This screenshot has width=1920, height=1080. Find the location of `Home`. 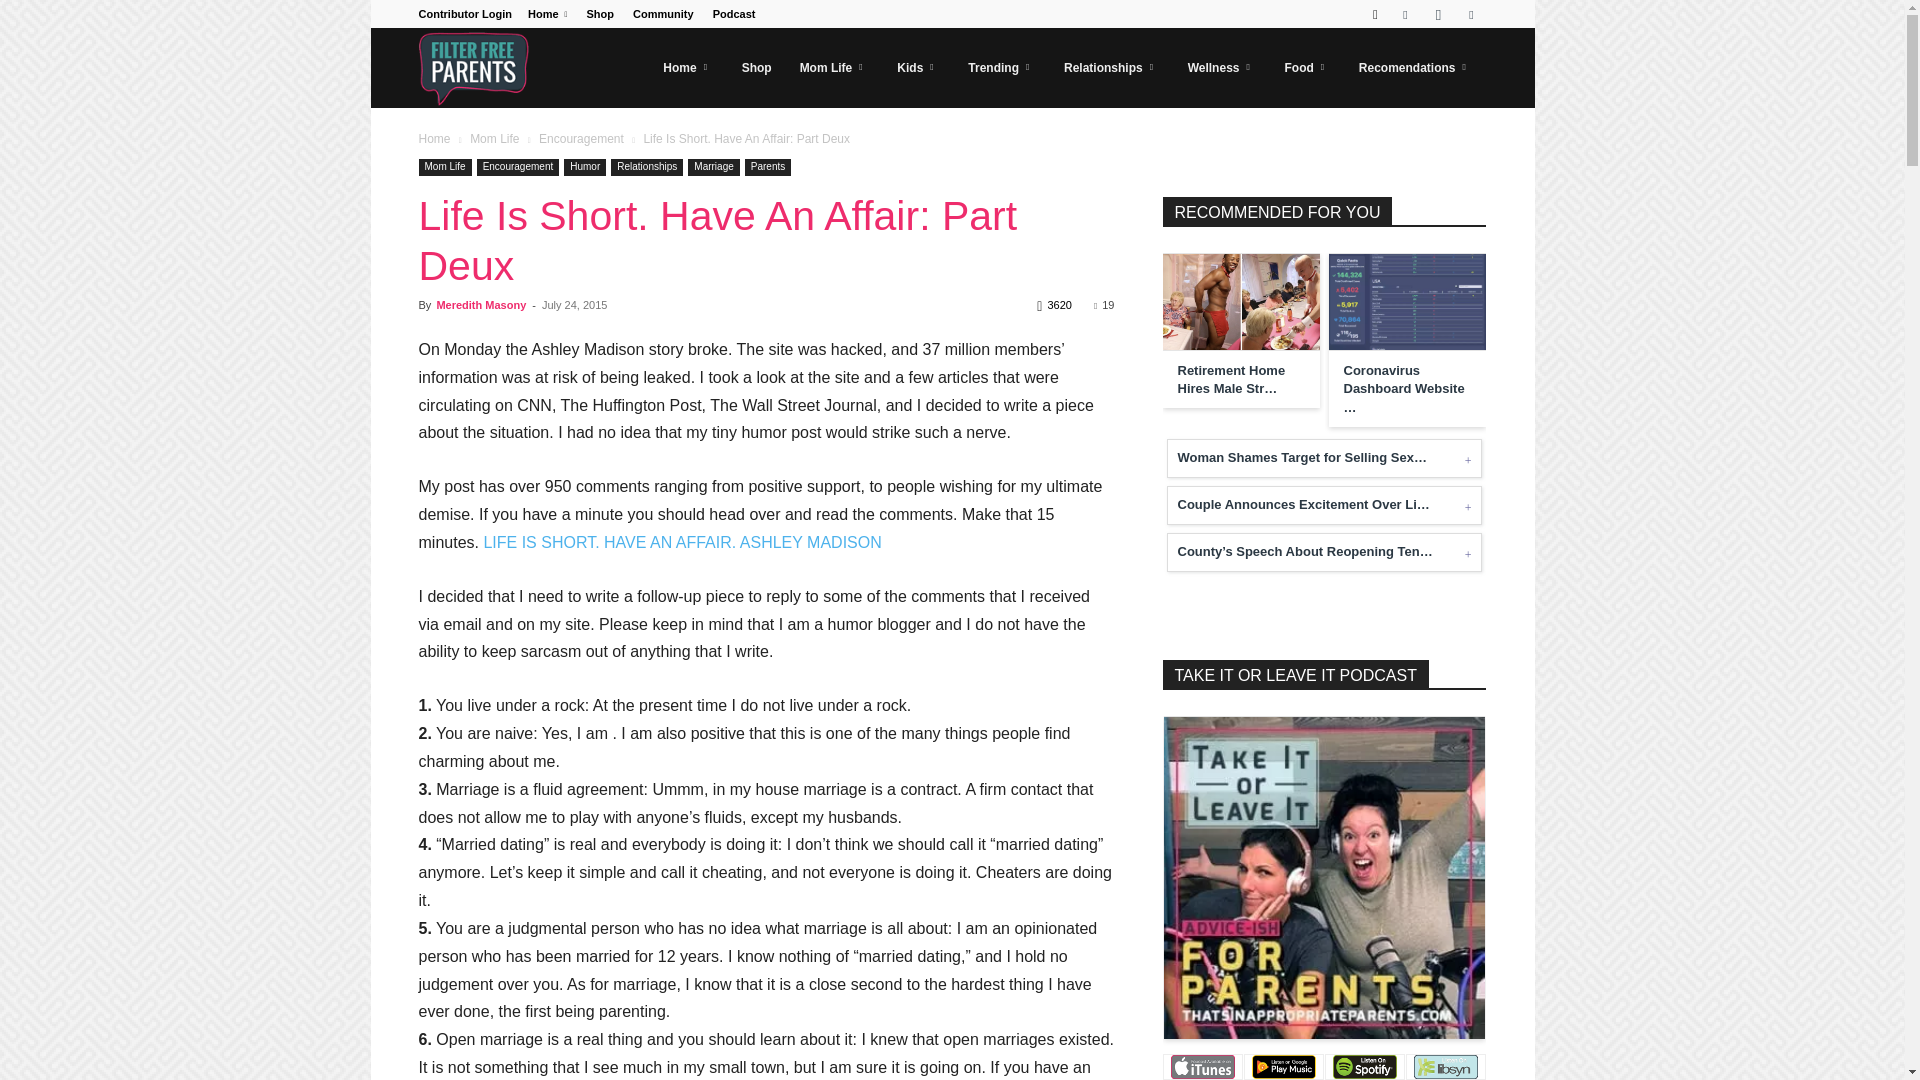

Home is located at coordinates (547, 14).